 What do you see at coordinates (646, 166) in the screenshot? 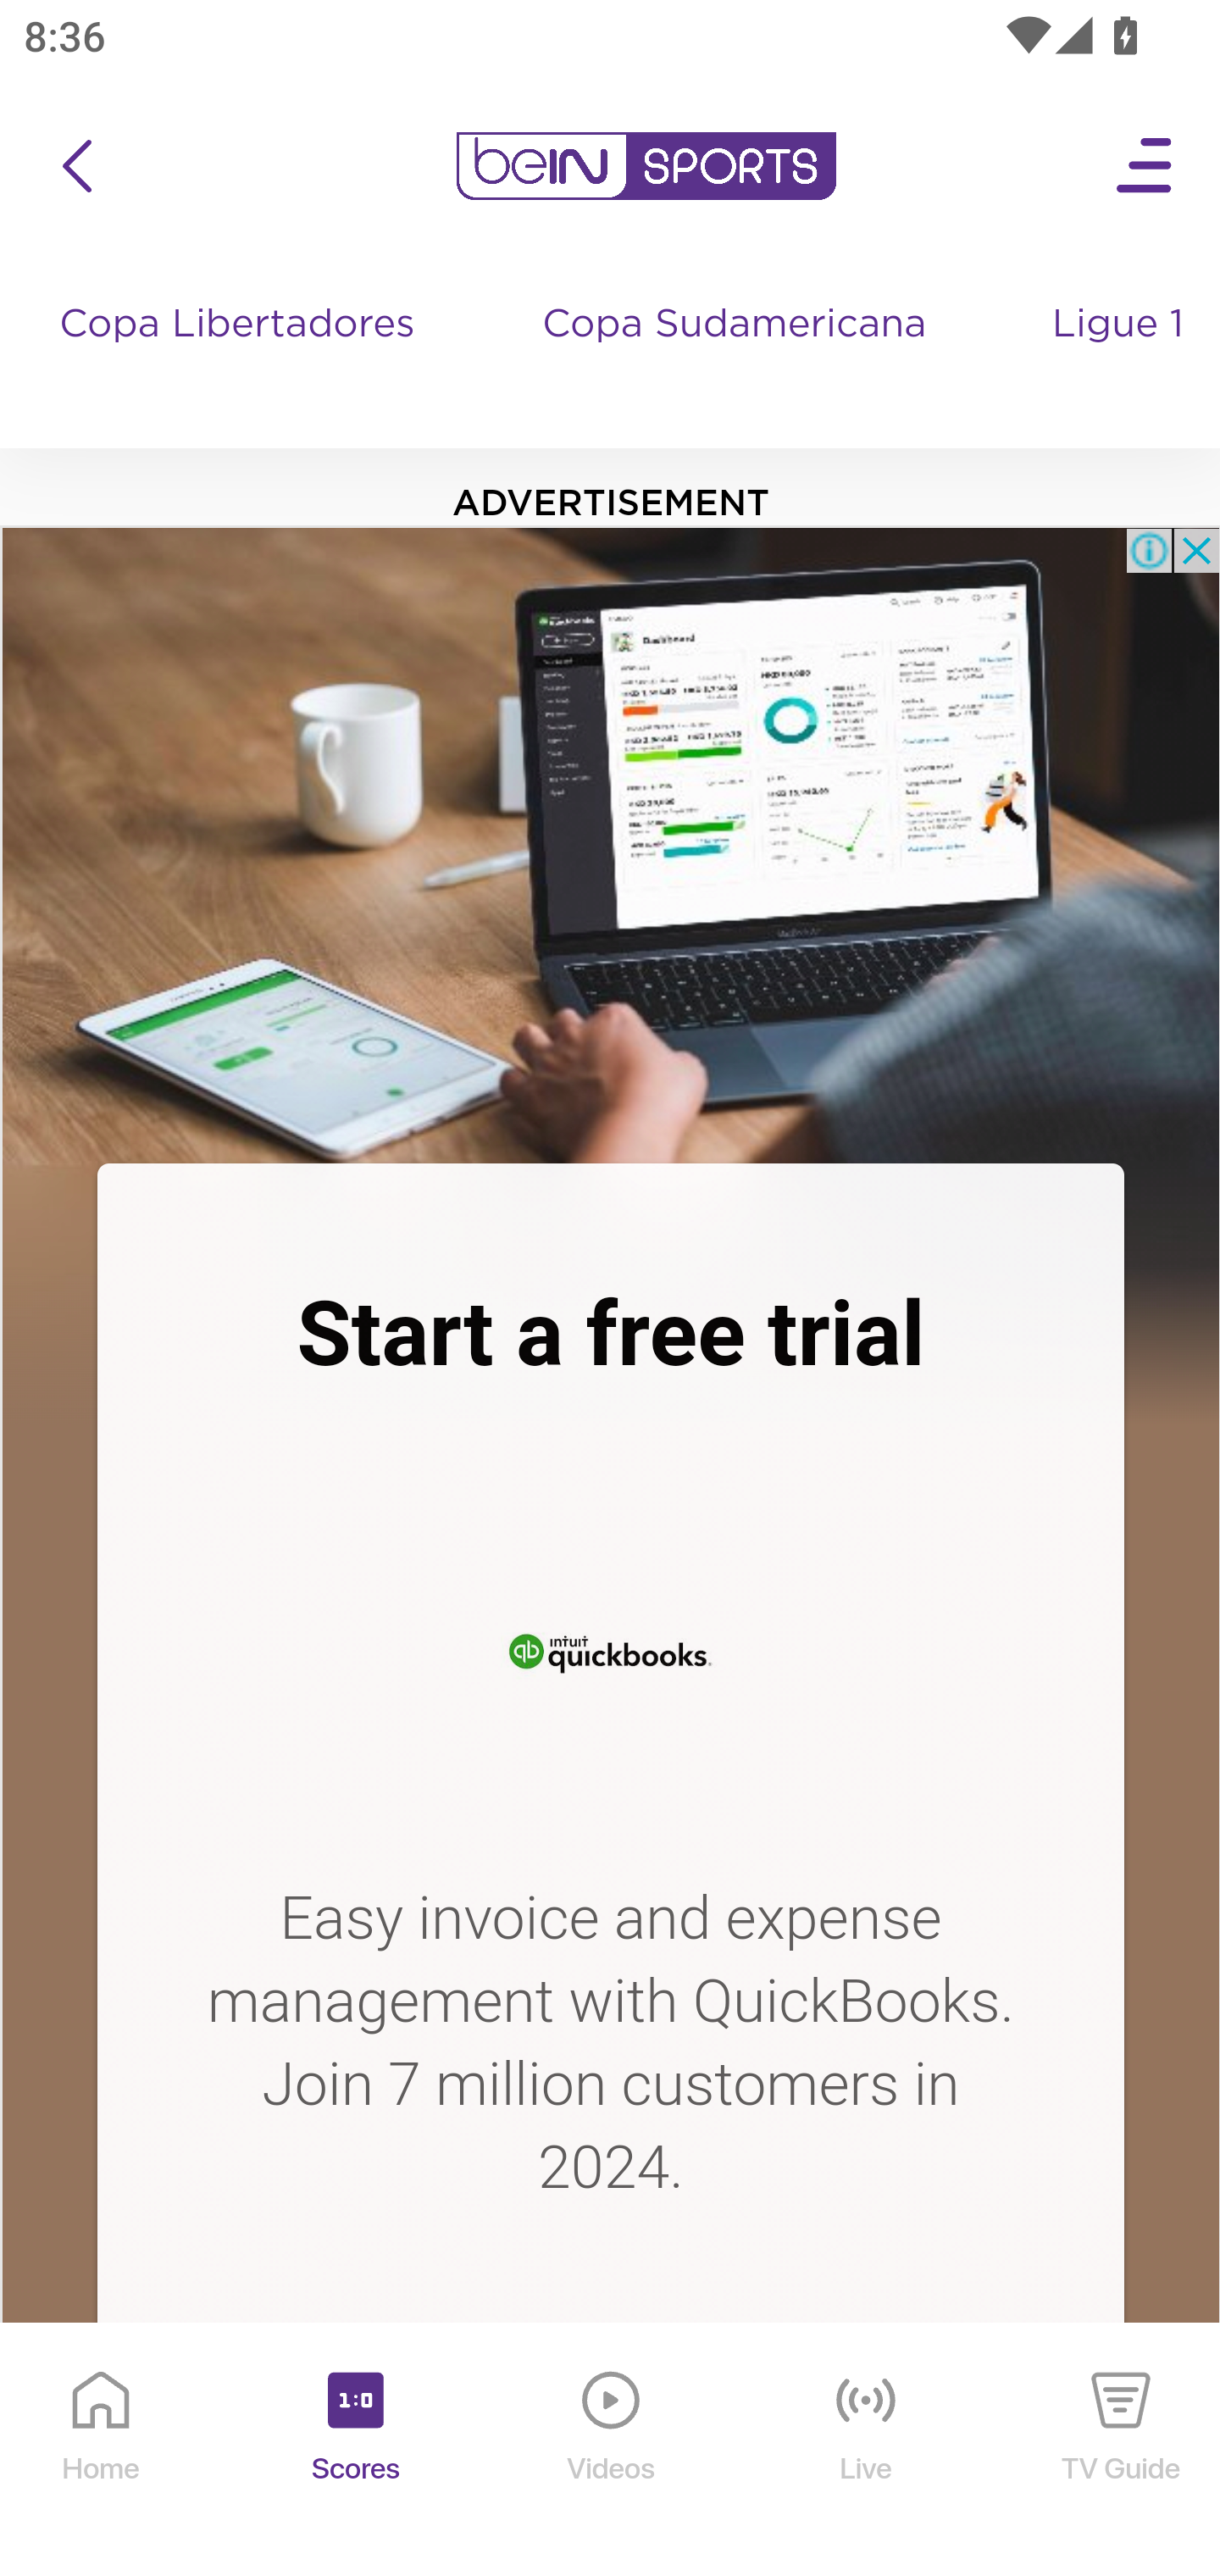
I see `en-us?platform=mobile_android bein logo` at bounding box center [646, 166].